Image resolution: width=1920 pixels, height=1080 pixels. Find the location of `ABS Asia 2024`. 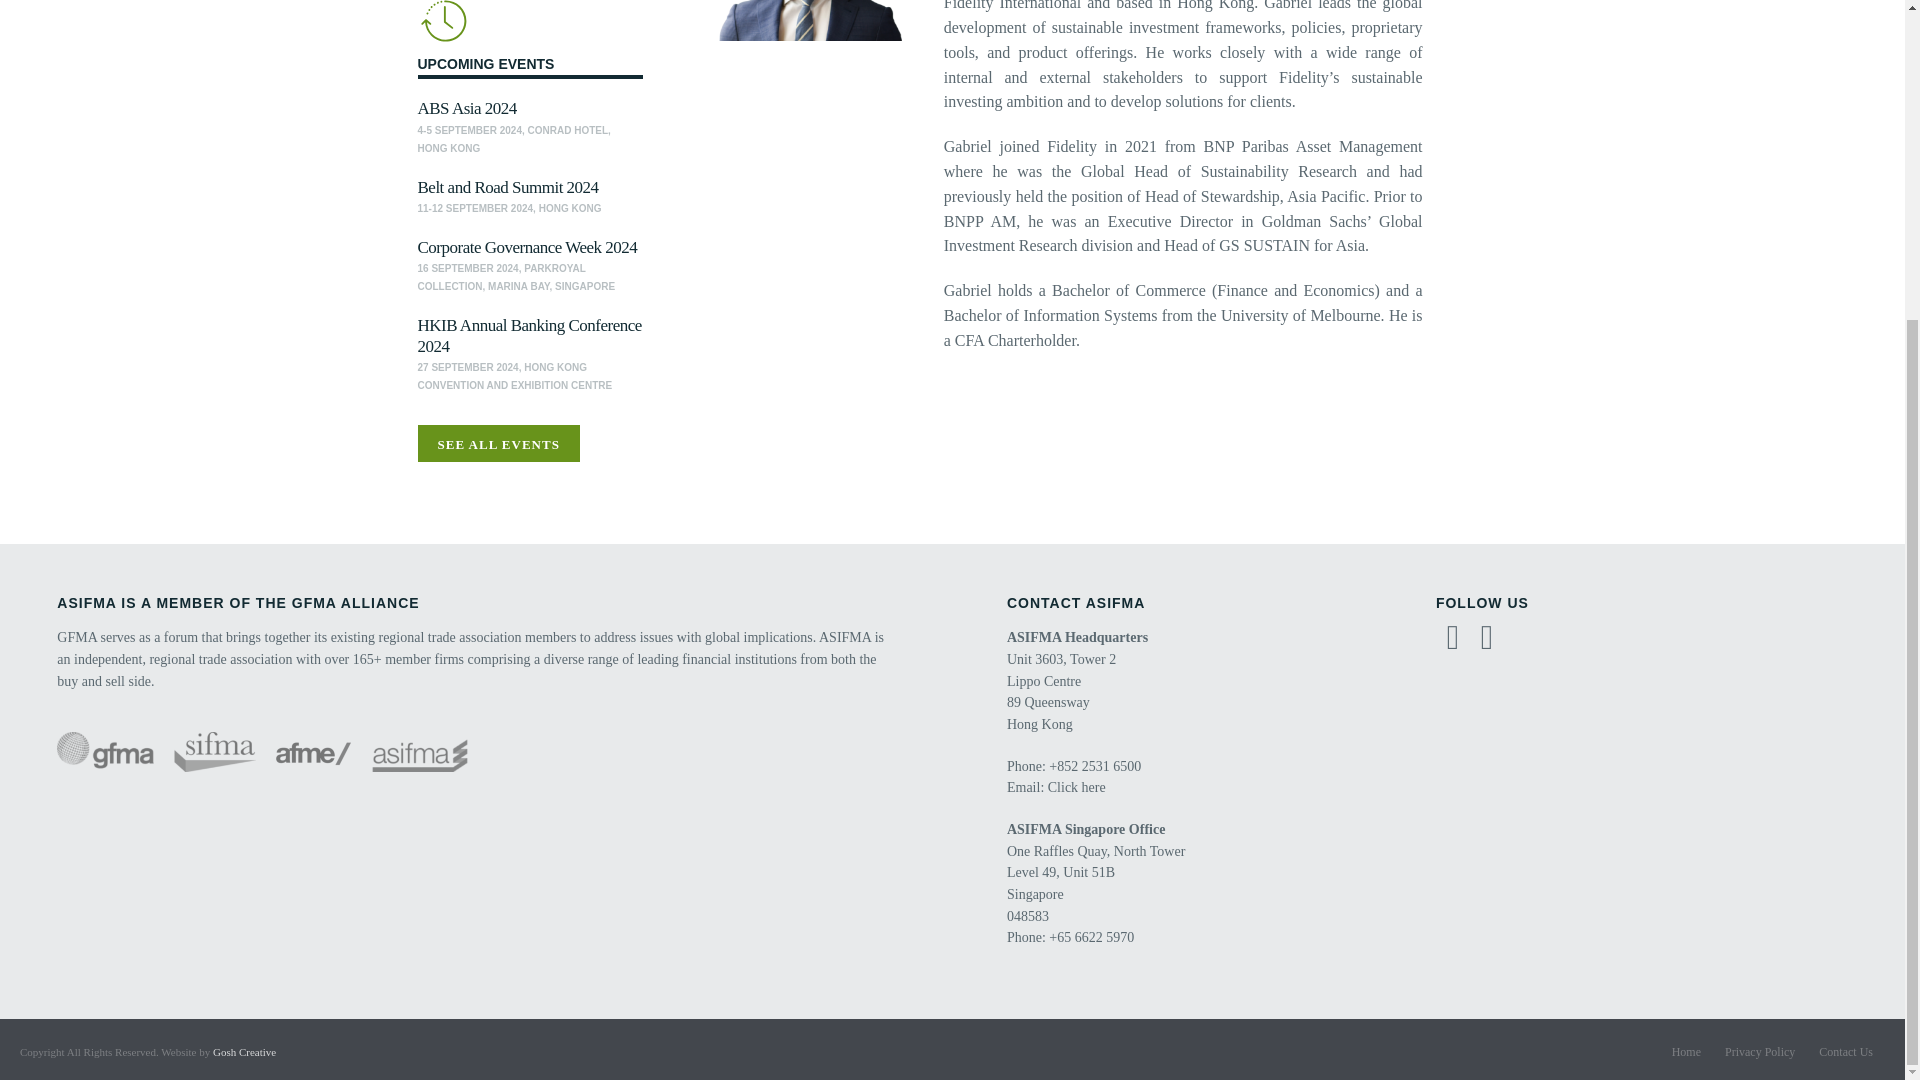

ABS Asia 2024 is located at coordinates (467, 108).